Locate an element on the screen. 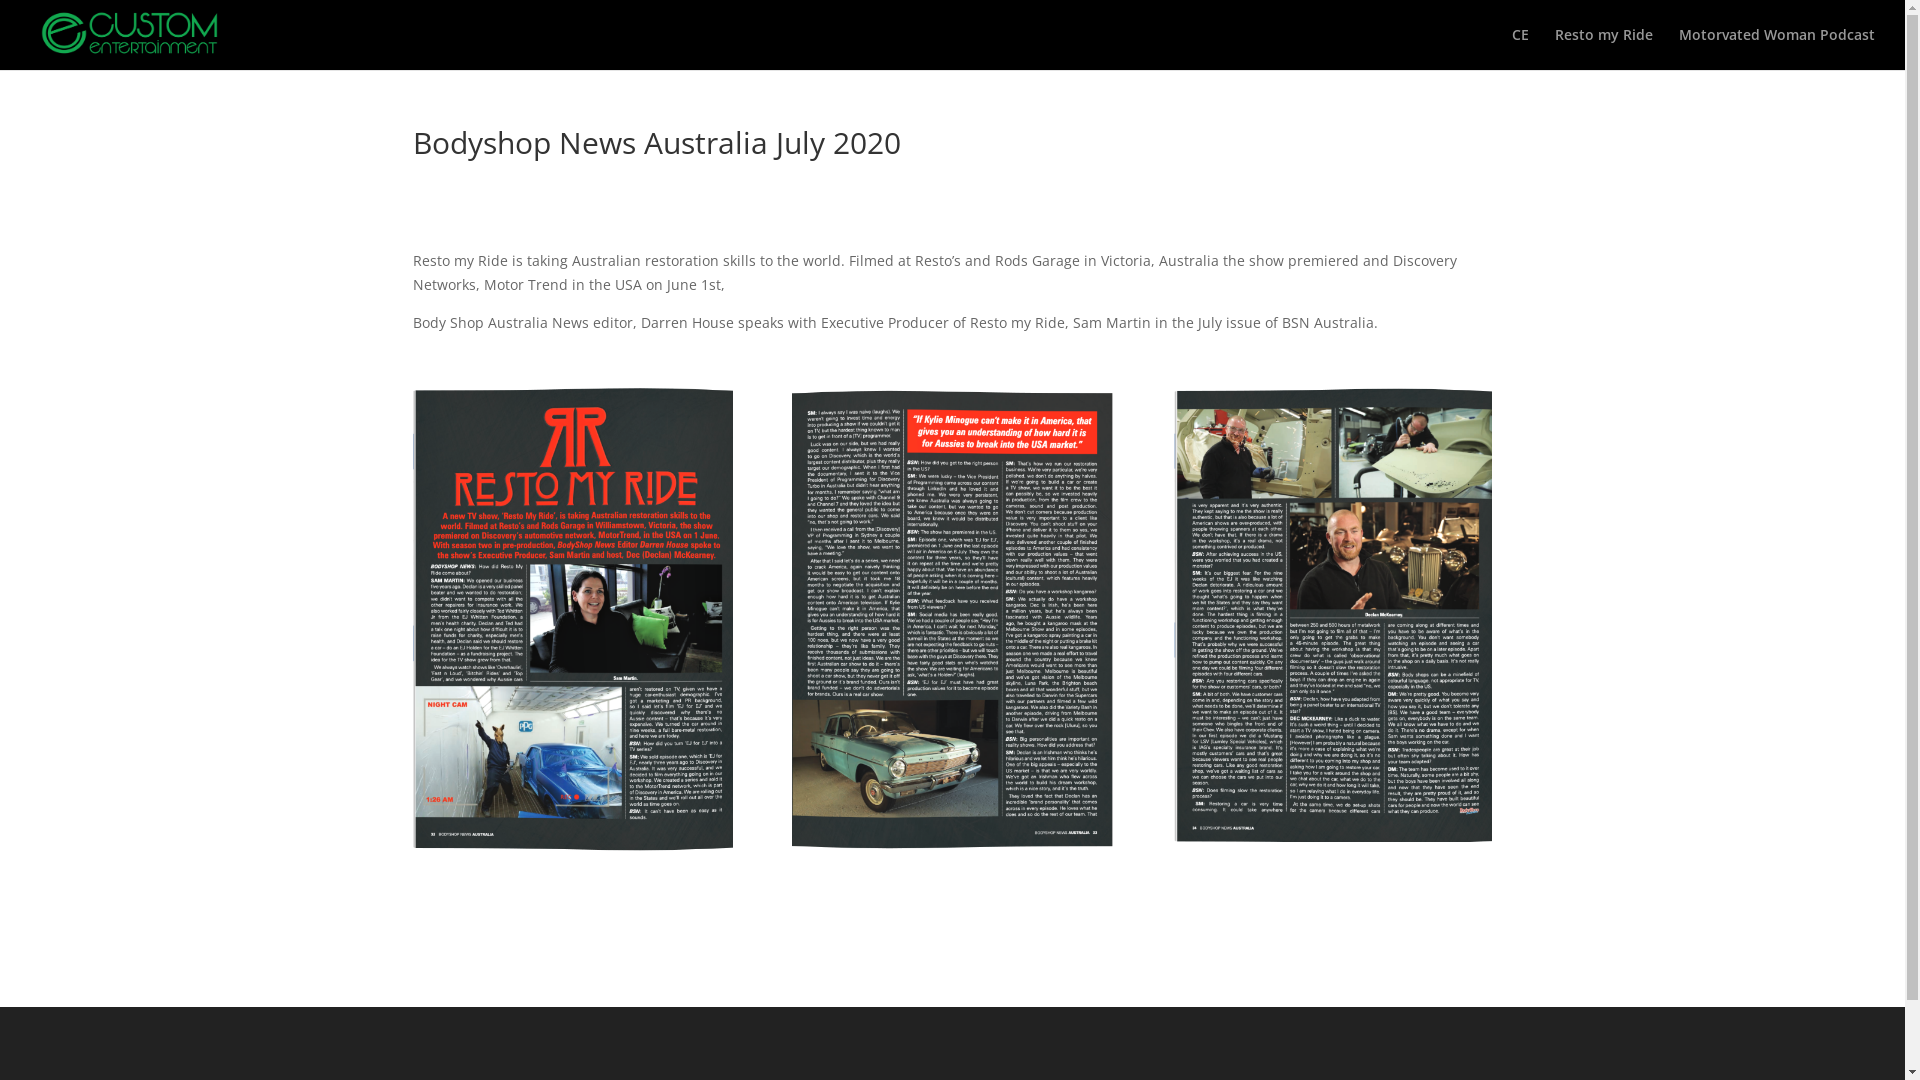  CE is located at coordinates (1520, 49).